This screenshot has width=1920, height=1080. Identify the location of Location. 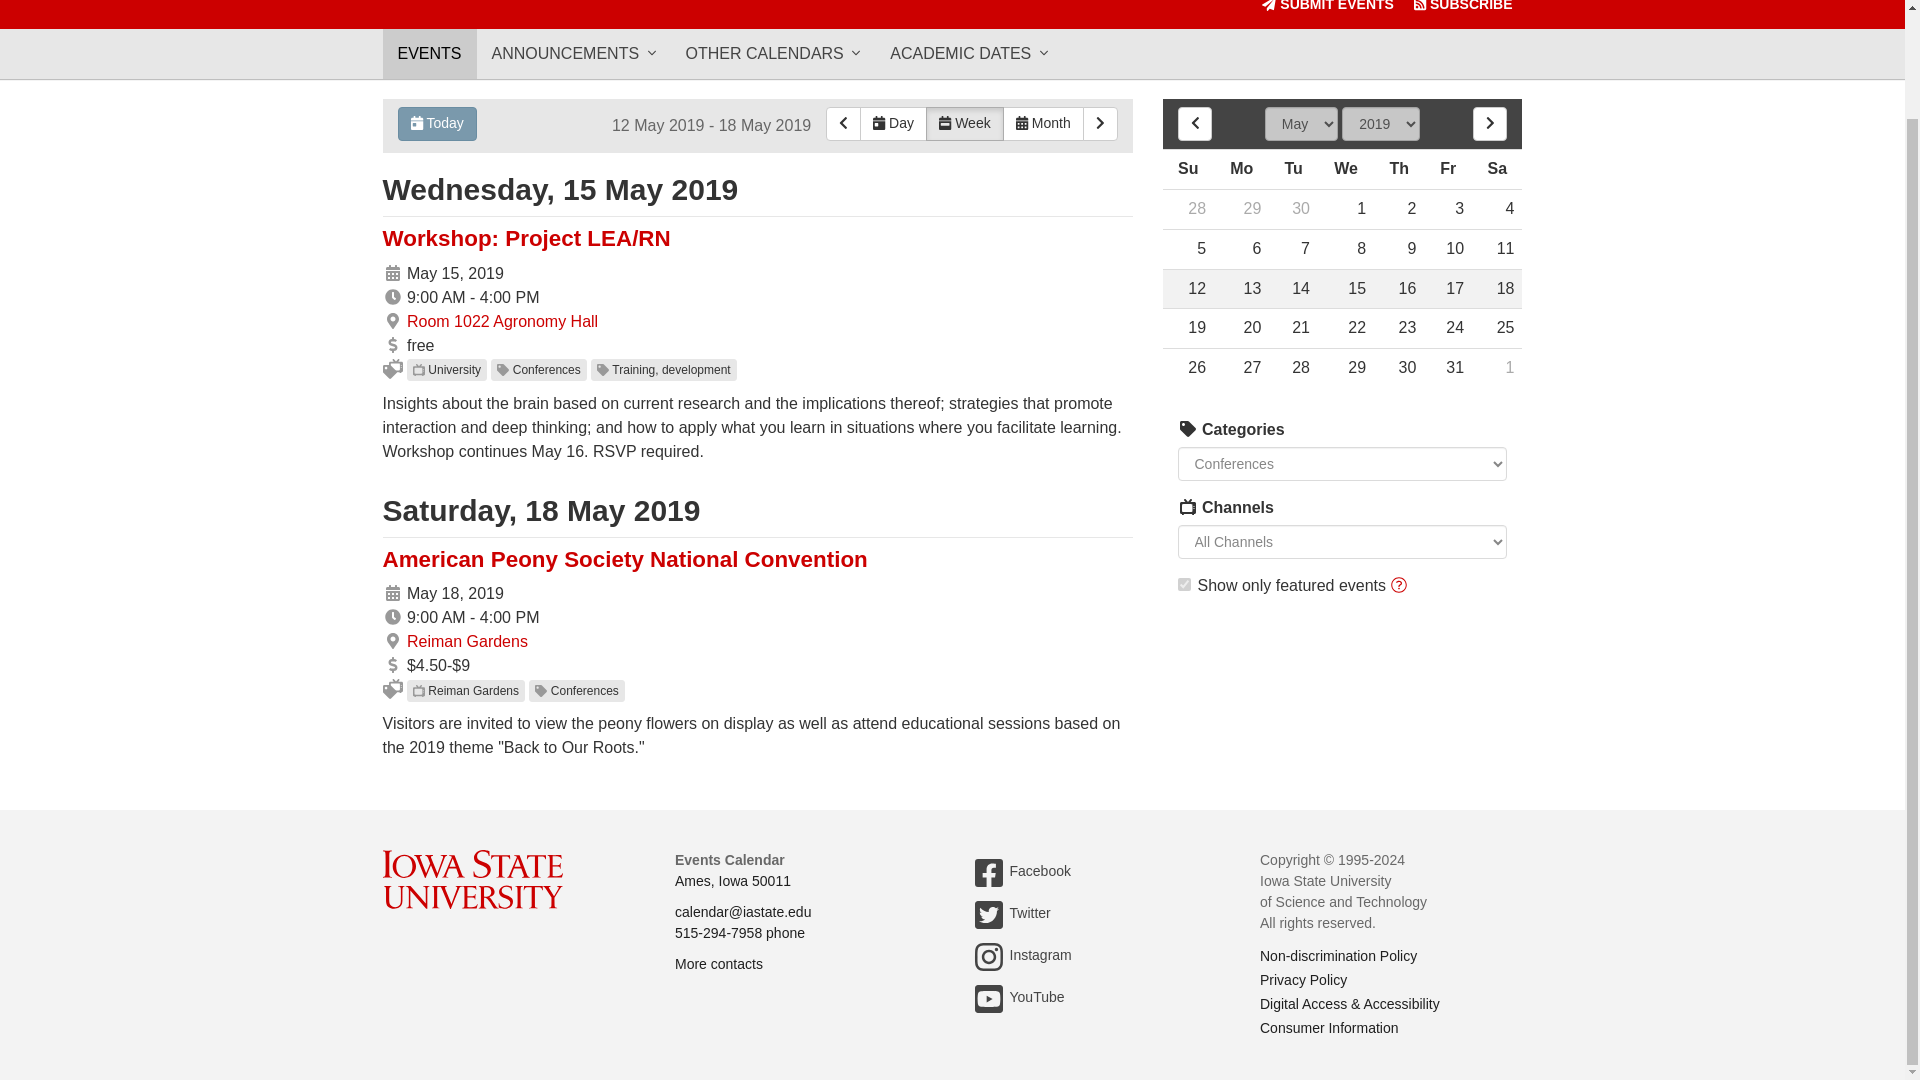
(392, 321).